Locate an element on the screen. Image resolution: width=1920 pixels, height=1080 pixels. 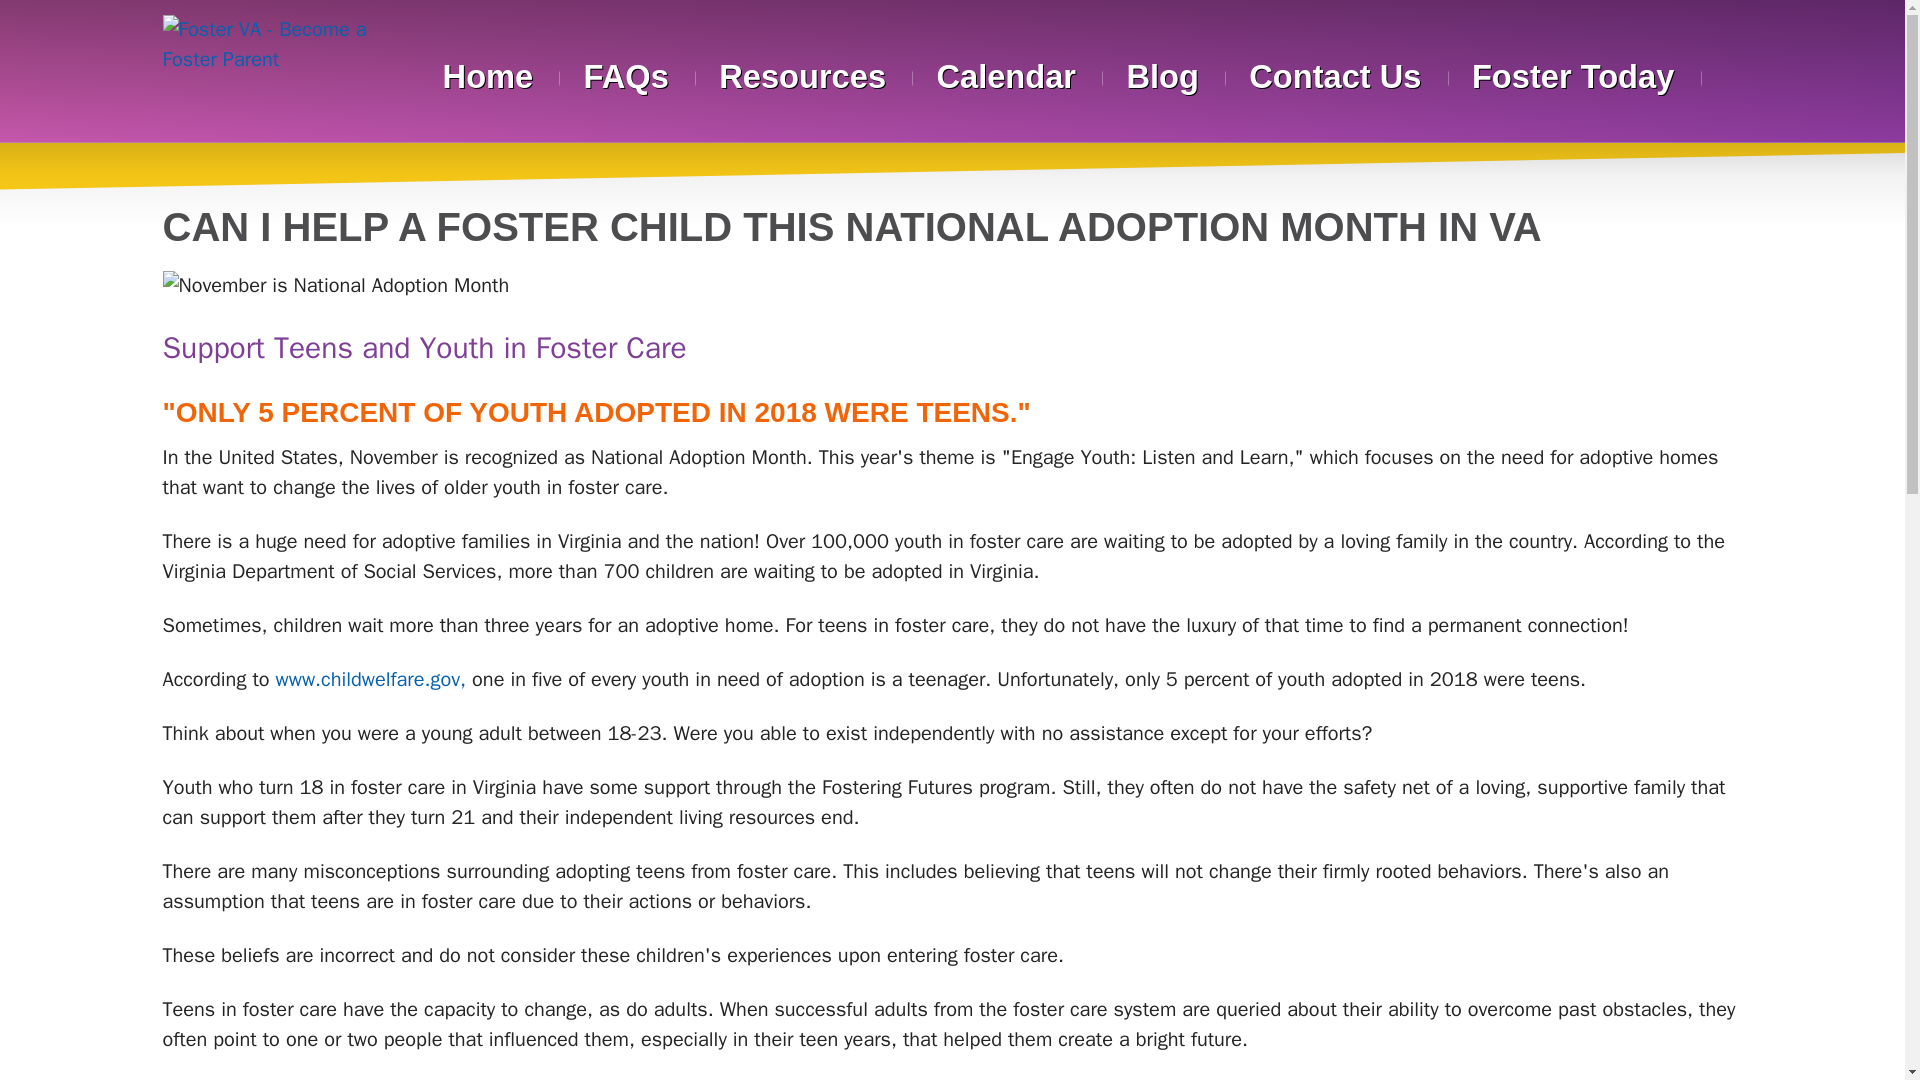
Resources is located at coordinates (802, 76).